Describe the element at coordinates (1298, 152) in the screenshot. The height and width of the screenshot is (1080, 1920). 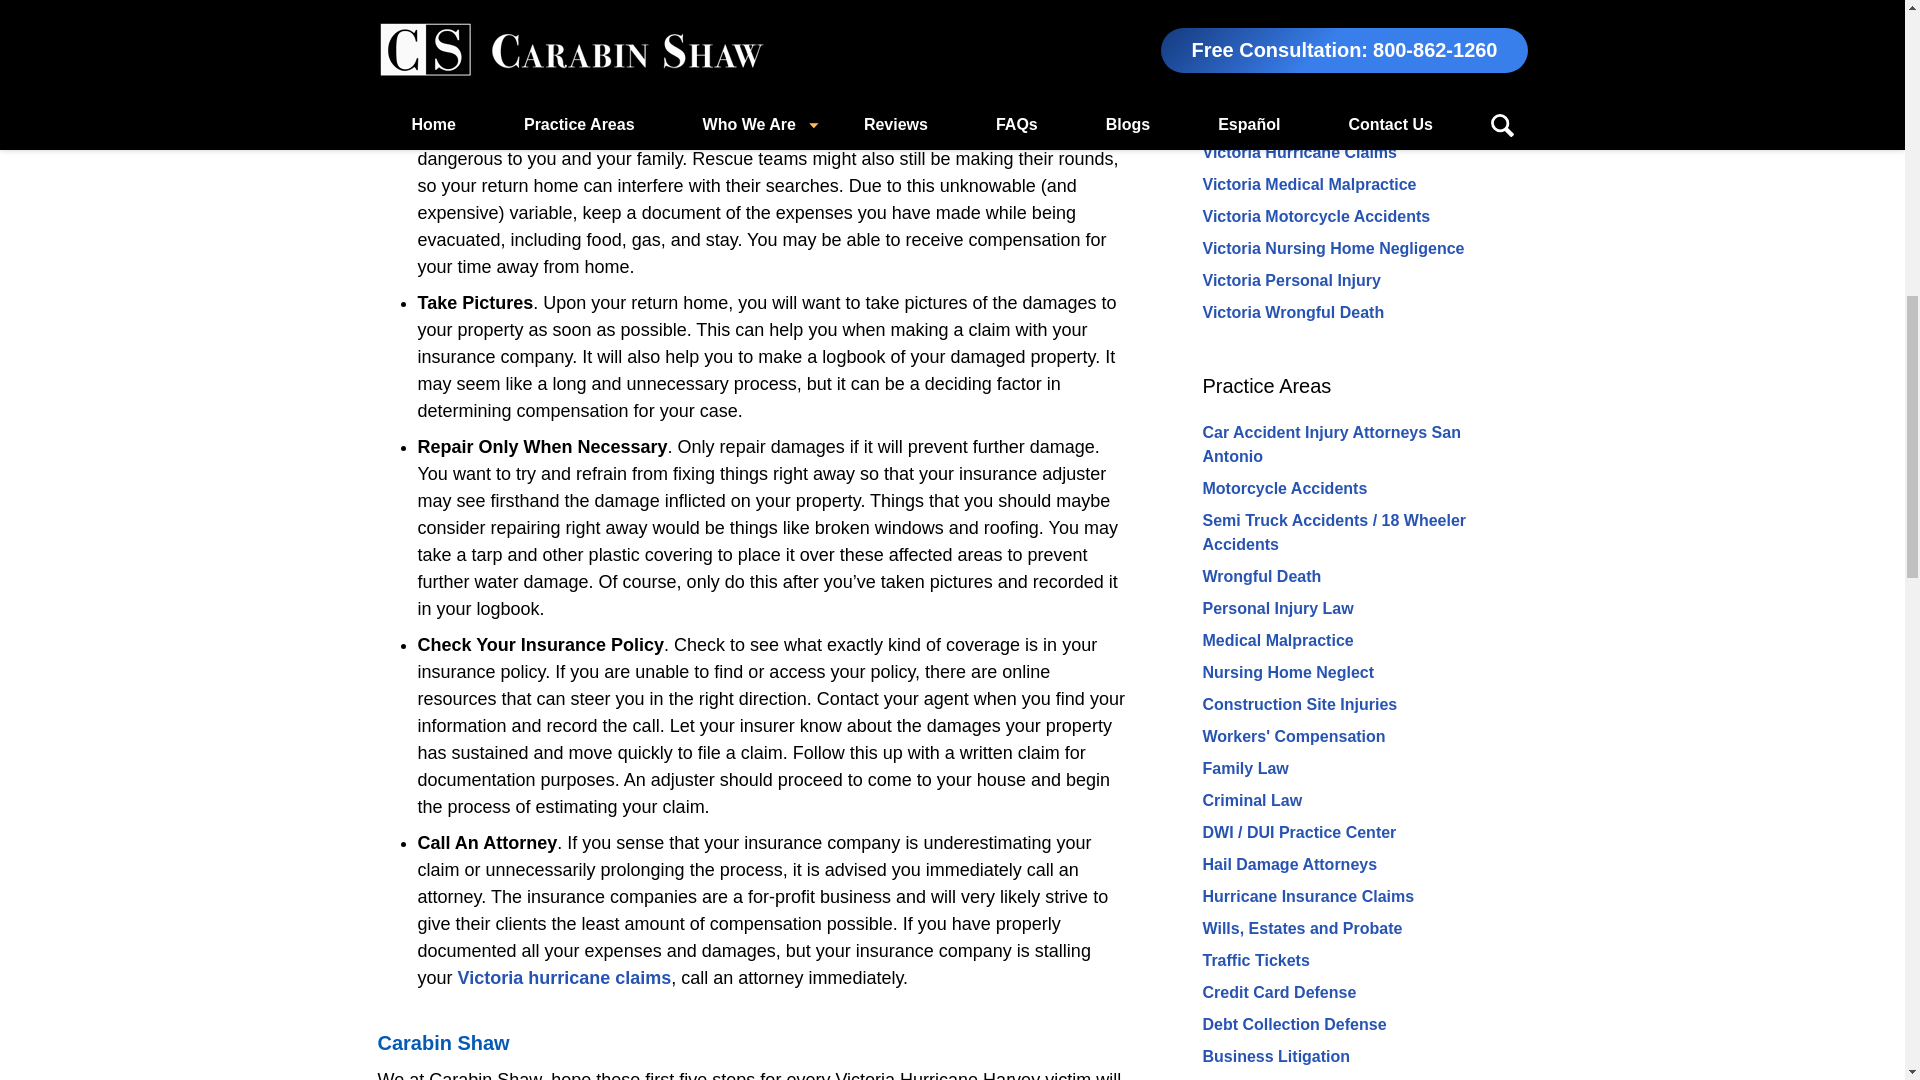
I see `Victoria Hurricane Claims` at that location.